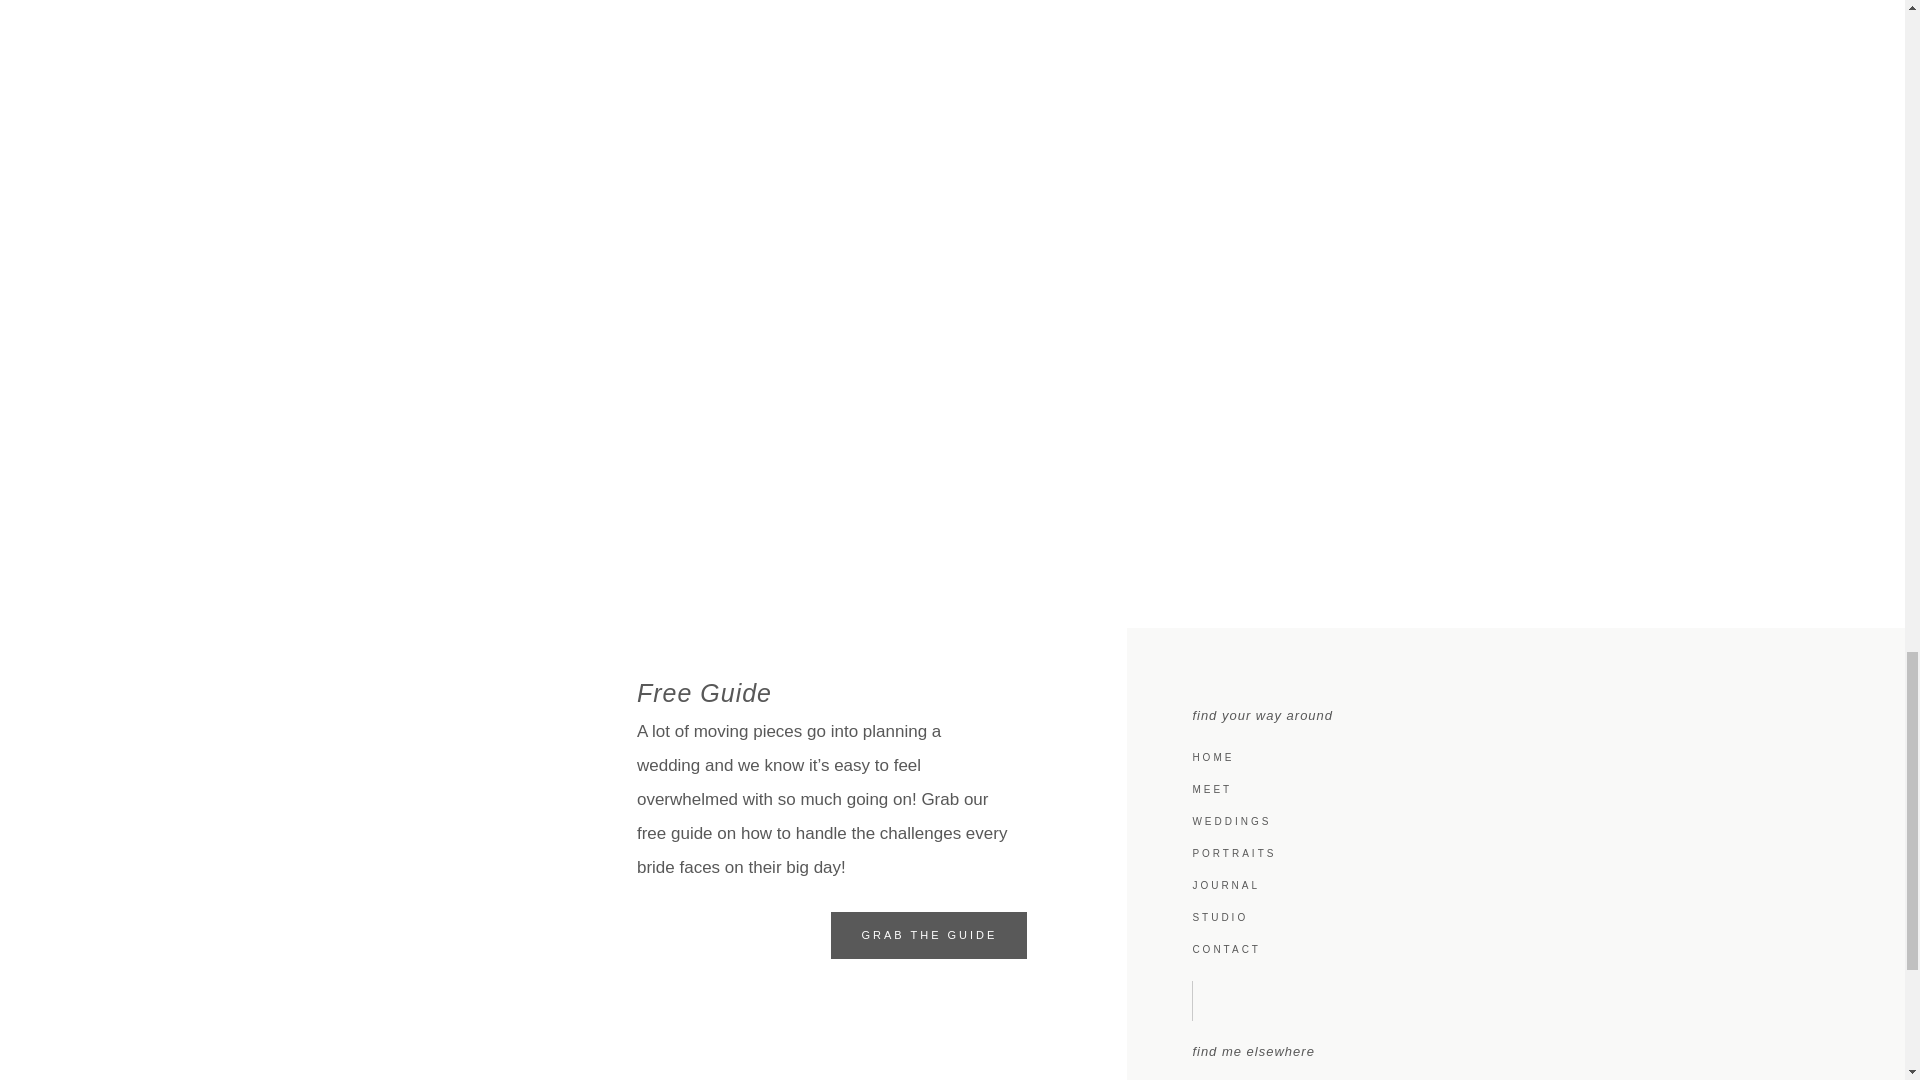  Describe the element at coordinates (1526, 950) in the screenshot. I see `CONTACT` at that location.